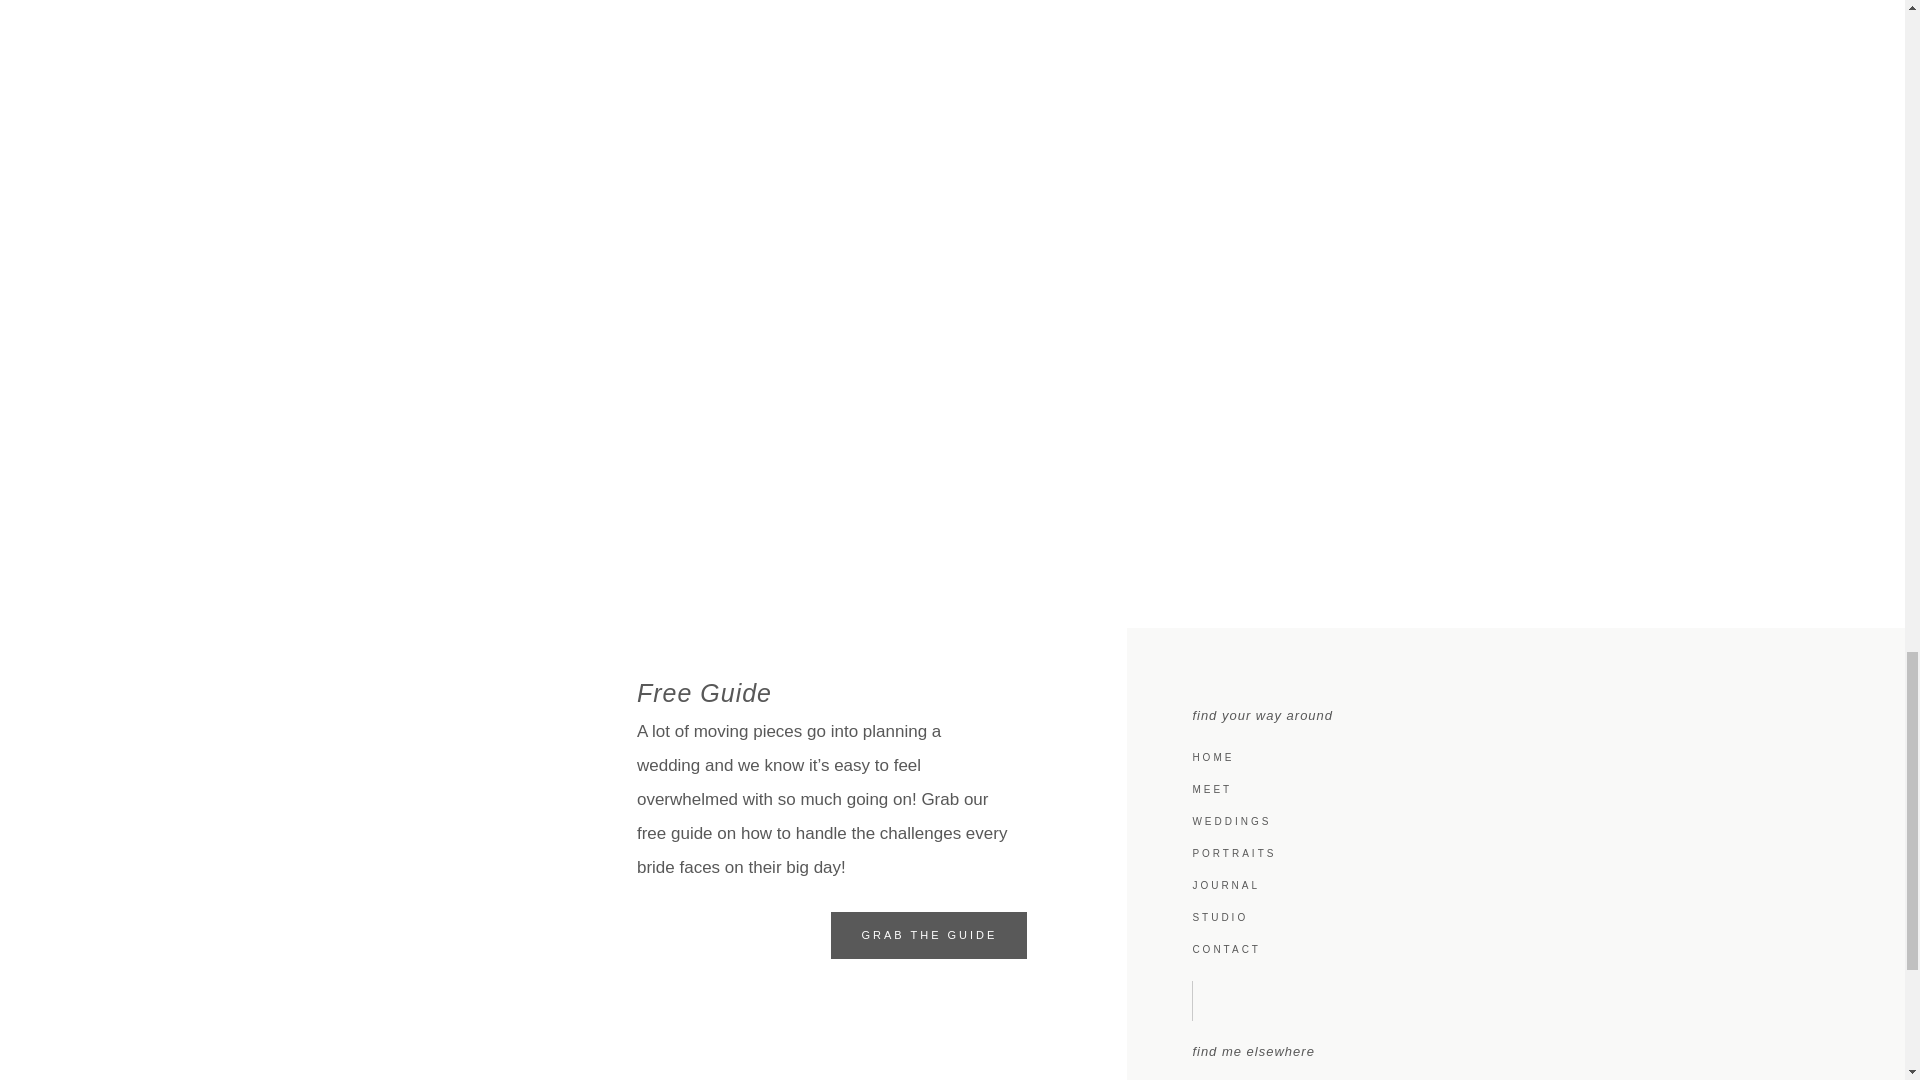  Describe the element at coordinates (1526, 950) in the screenshot. I see `CONTACT` at that location.